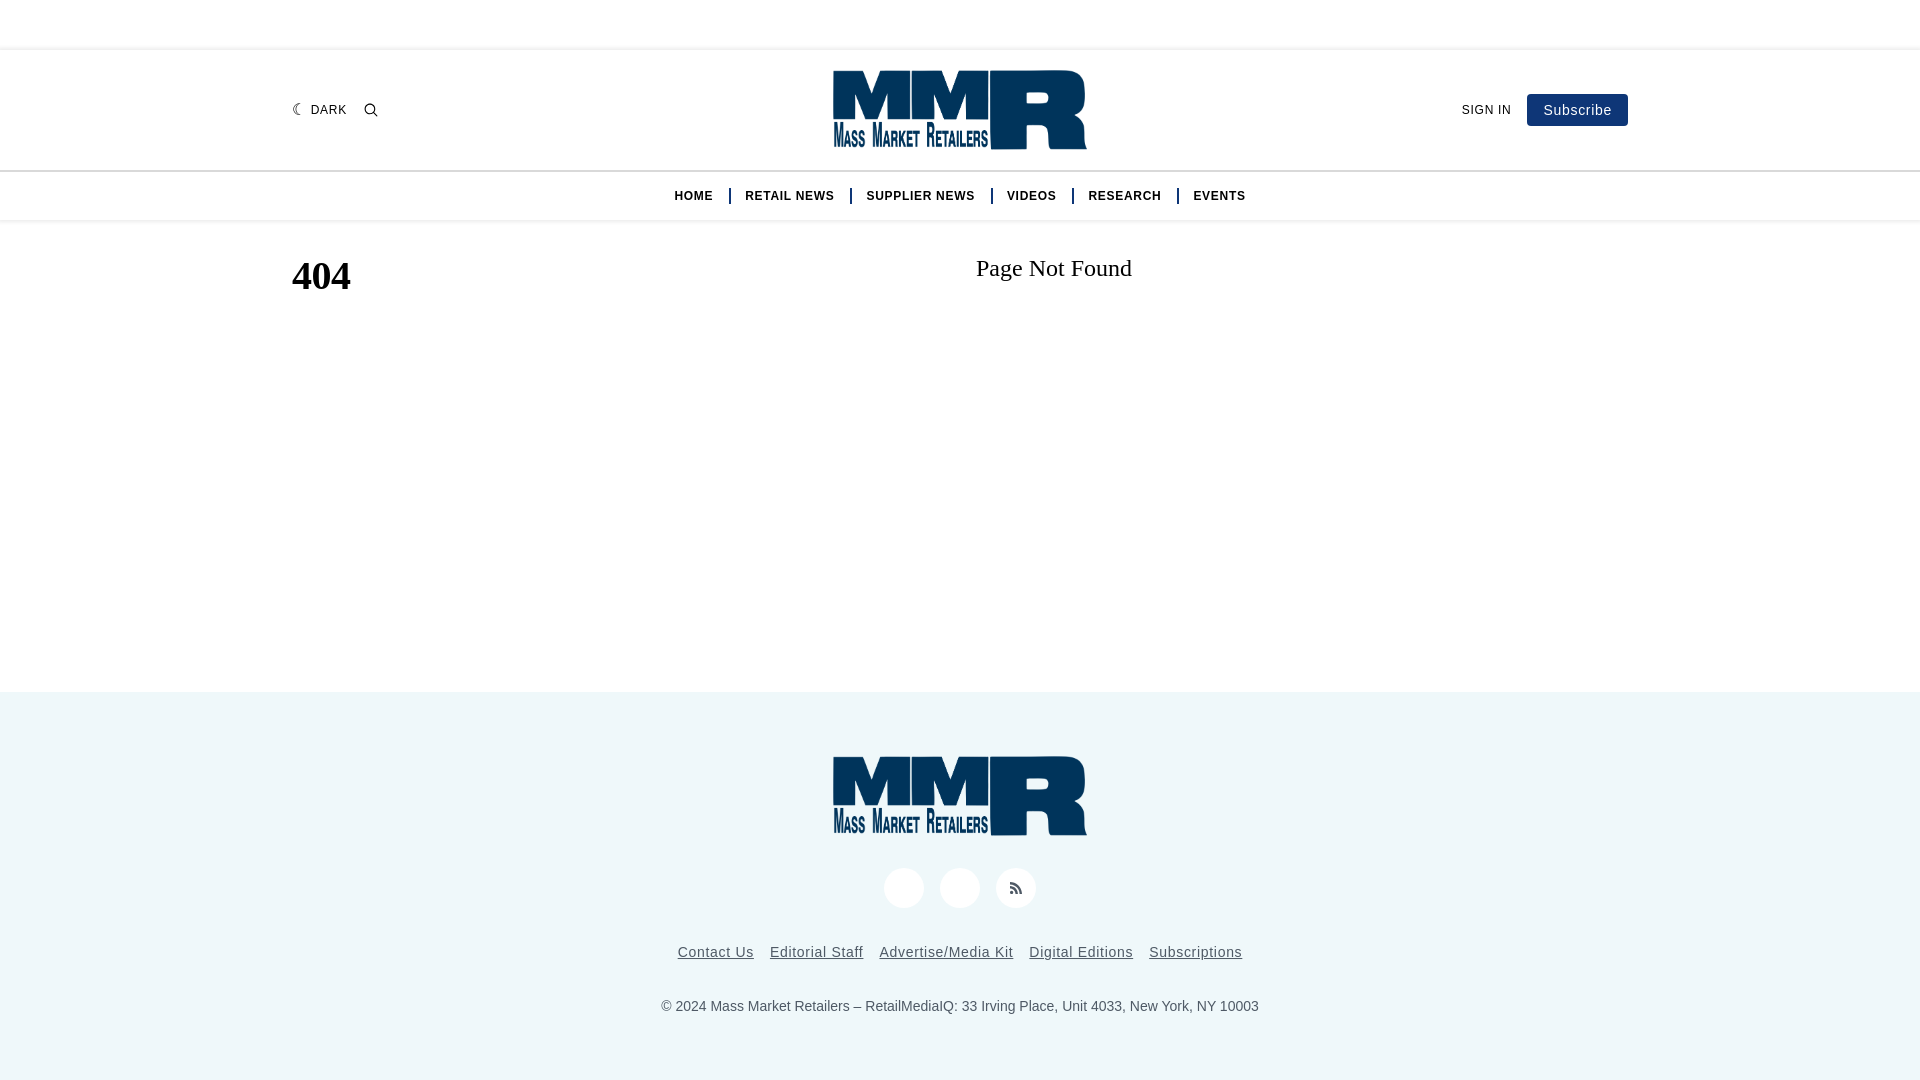  What do you see at coordinates (1218, 196) in the screenshot?
I see `EVENTS` at bounding box center [1218, 196].